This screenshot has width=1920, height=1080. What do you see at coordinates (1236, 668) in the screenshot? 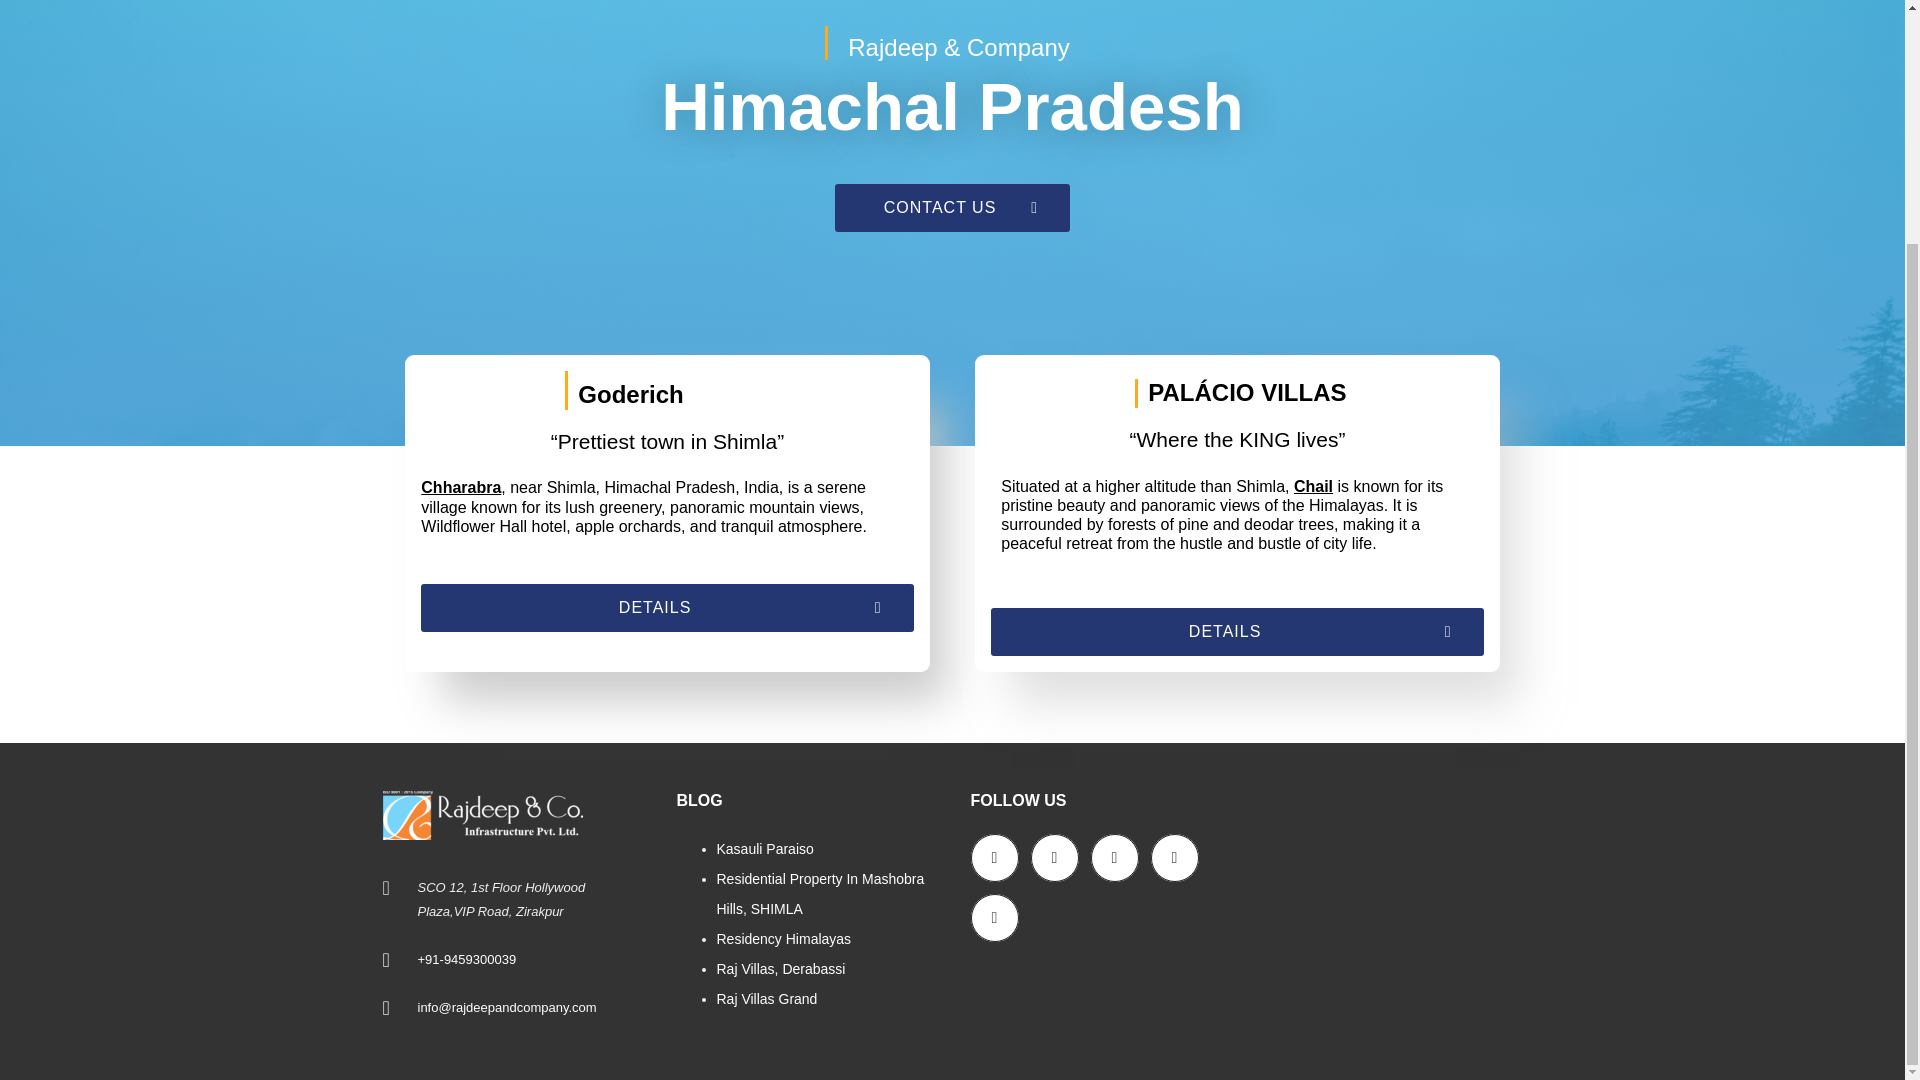
I see `DETAILS` at bounding box center [1236, 668].